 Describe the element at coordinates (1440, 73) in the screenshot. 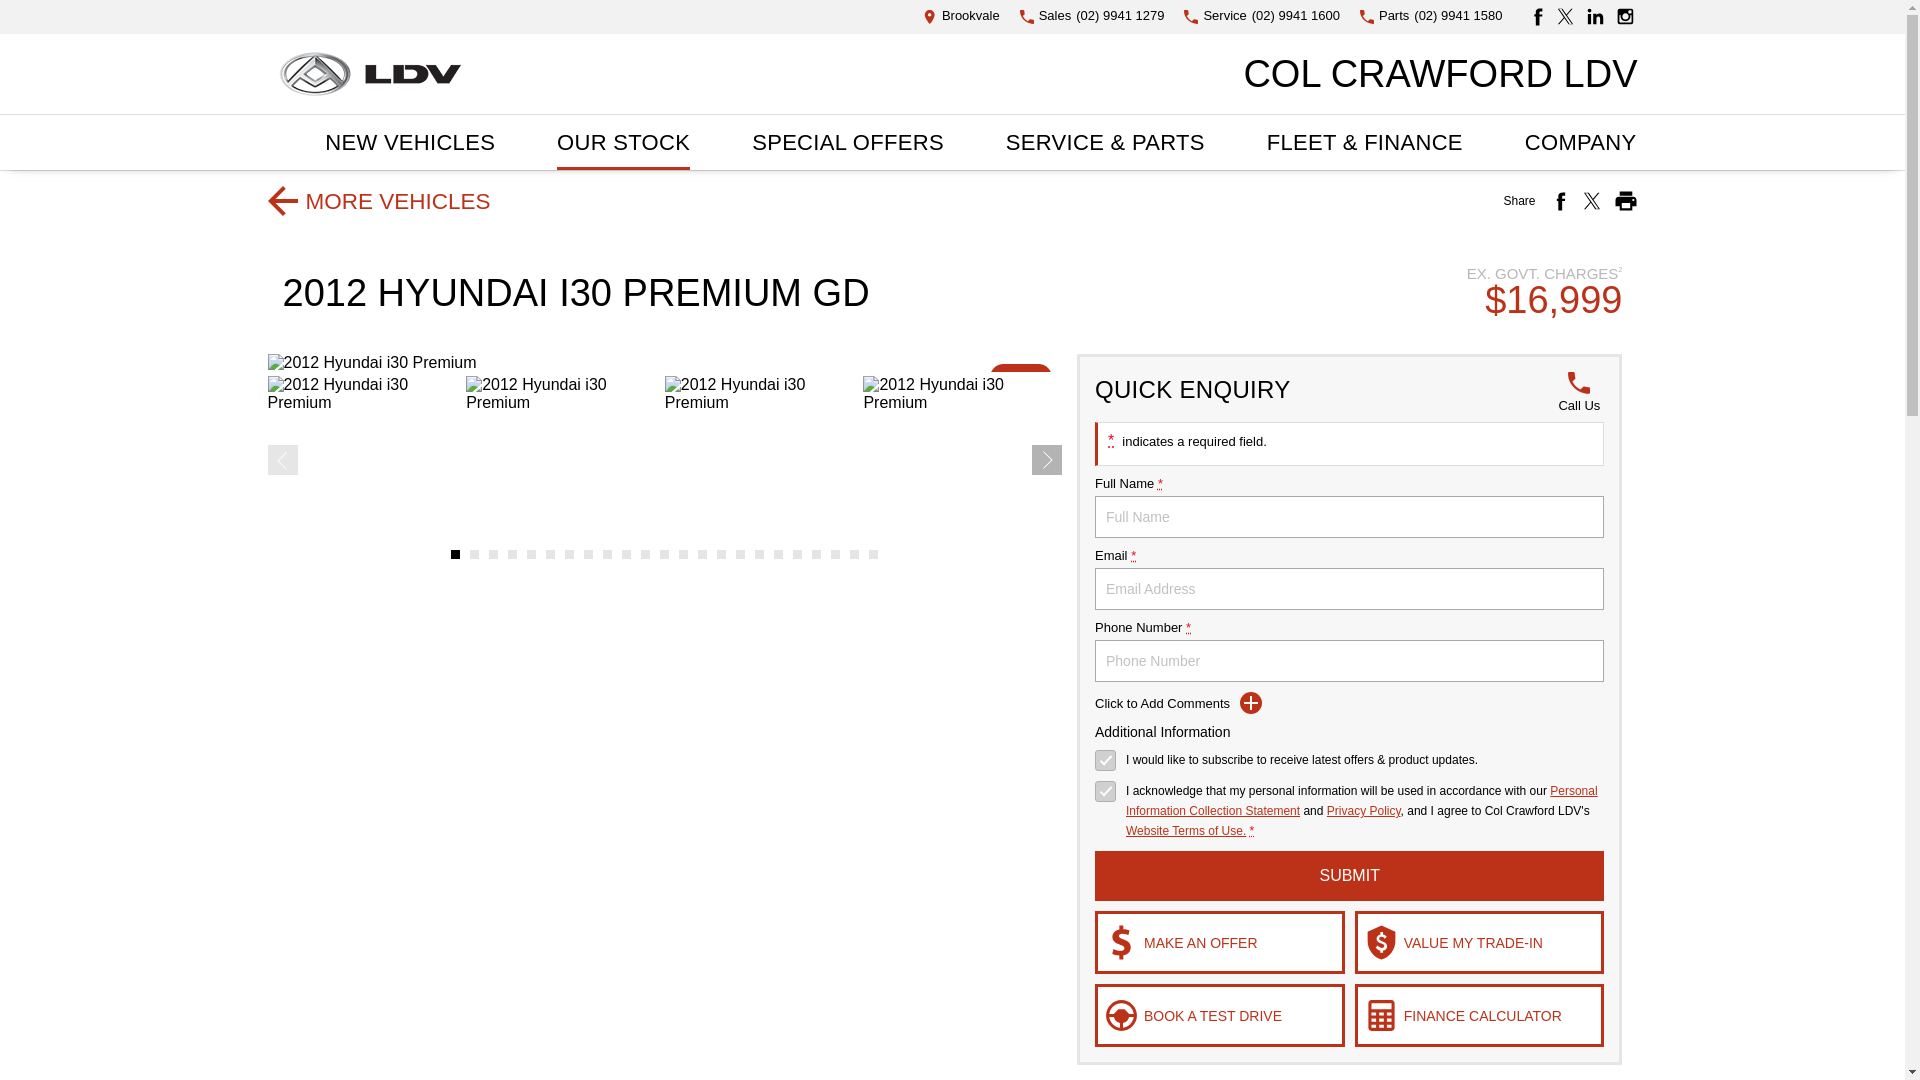

I see `COL CRAWFORD LDV` at that location.